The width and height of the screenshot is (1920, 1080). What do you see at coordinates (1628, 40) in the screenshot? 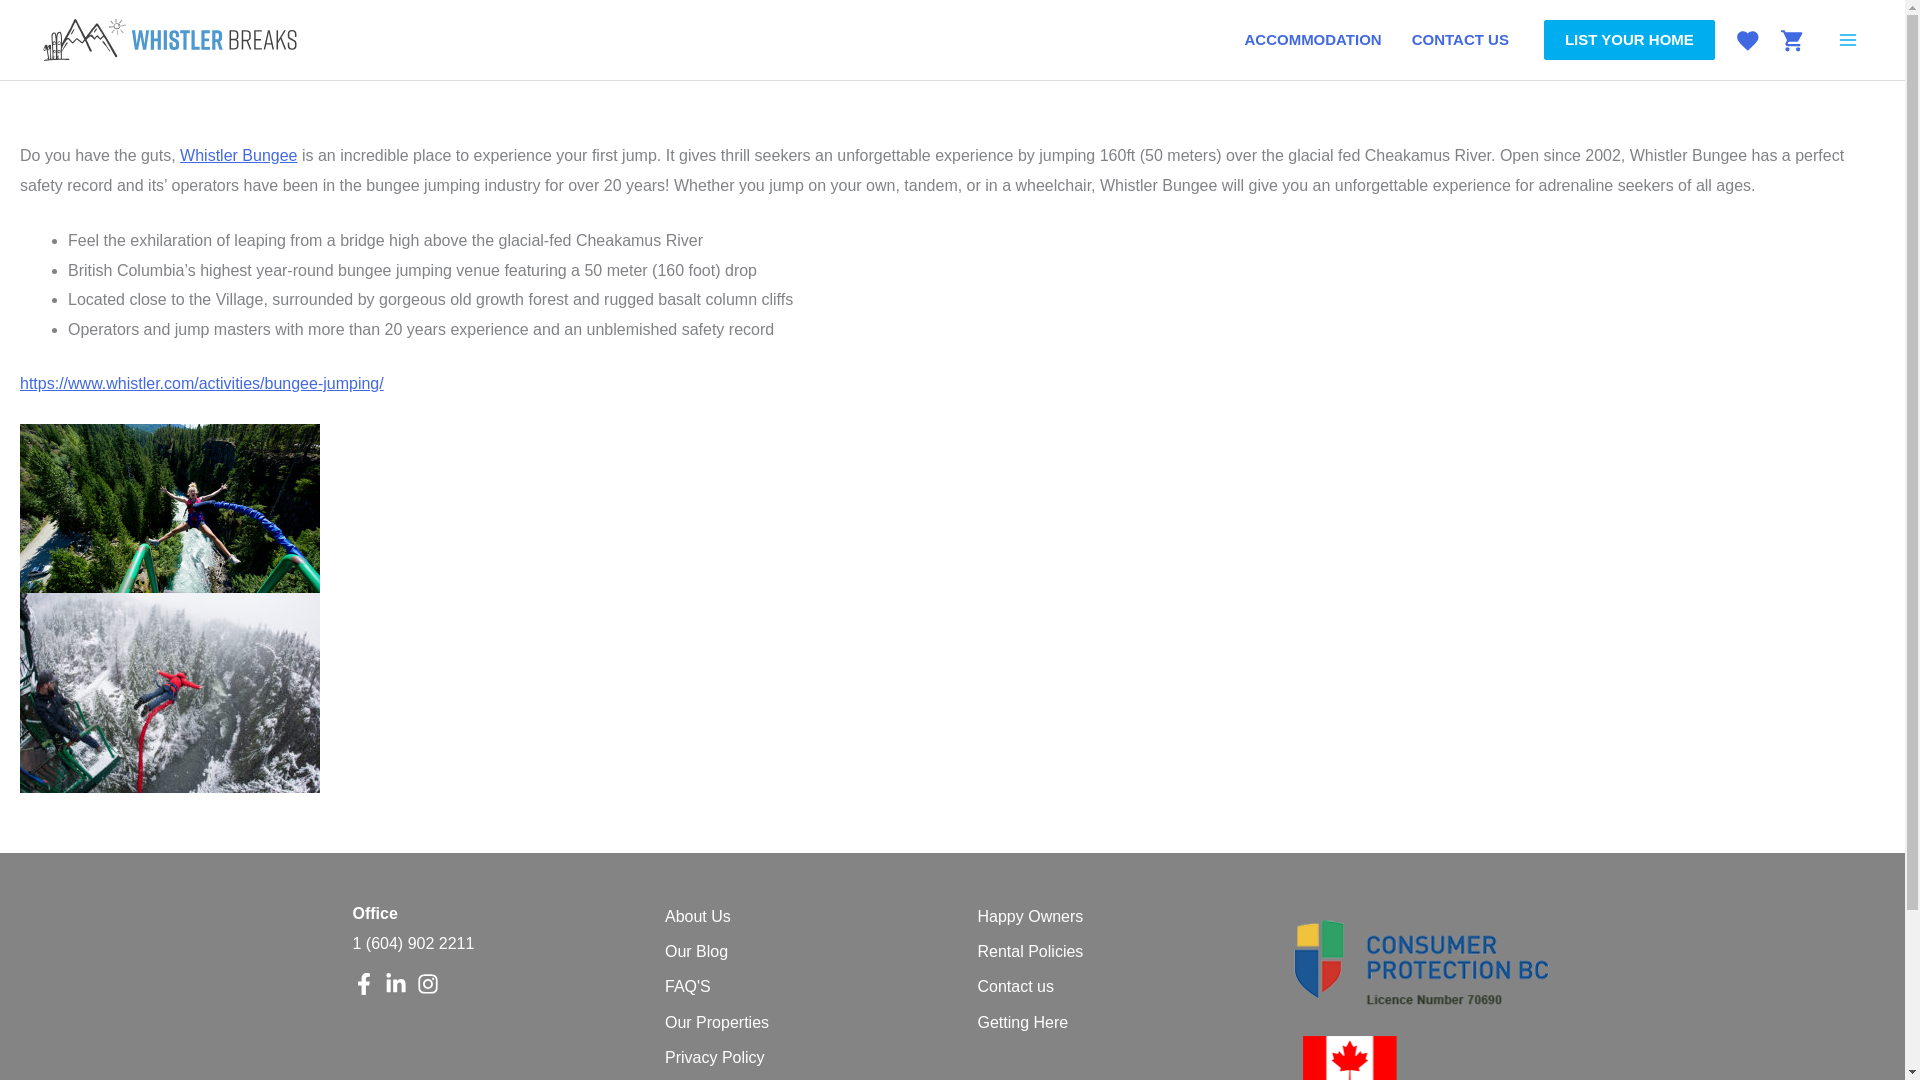
I see `LIST YOUR HOME` at bounding box center [1628, 40].